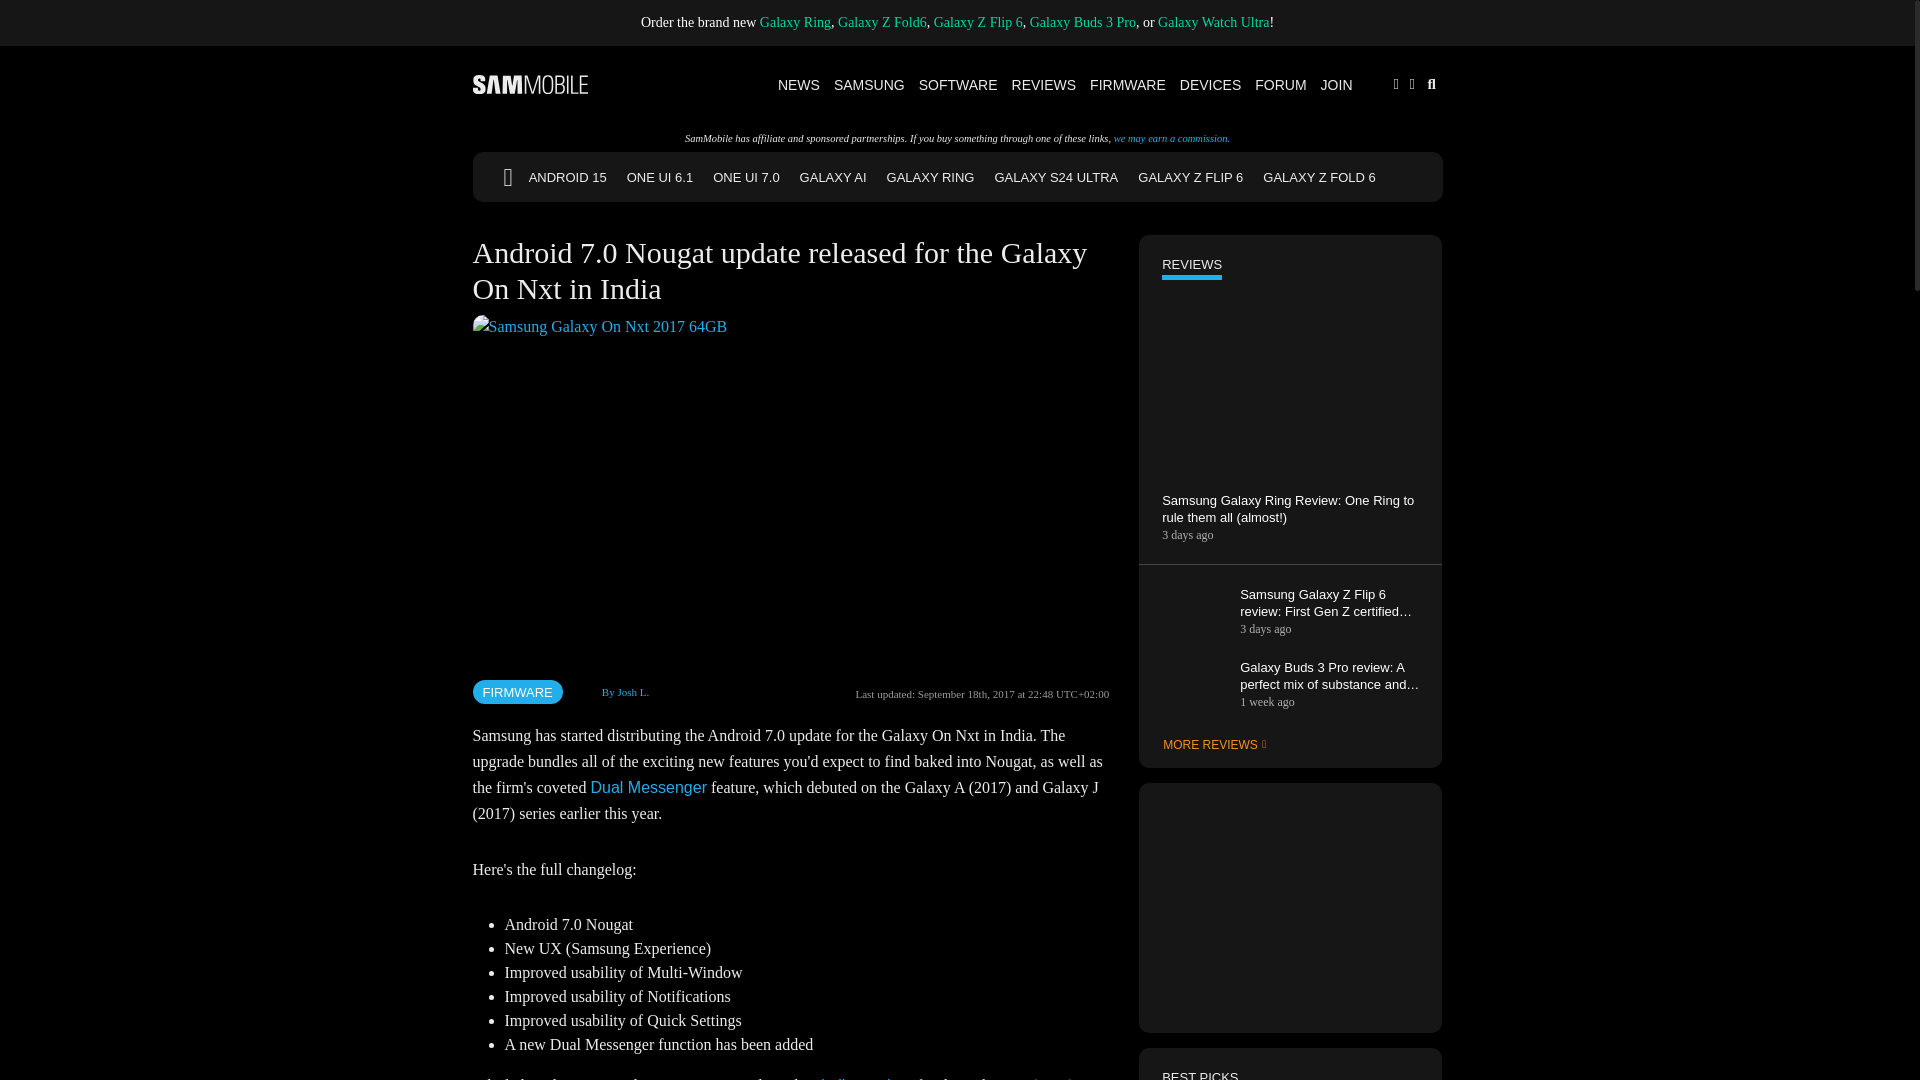  Describe the element at coordinates (1213, 22) in the screenshot. I see `Galaxy Watch Ultra` at that location.